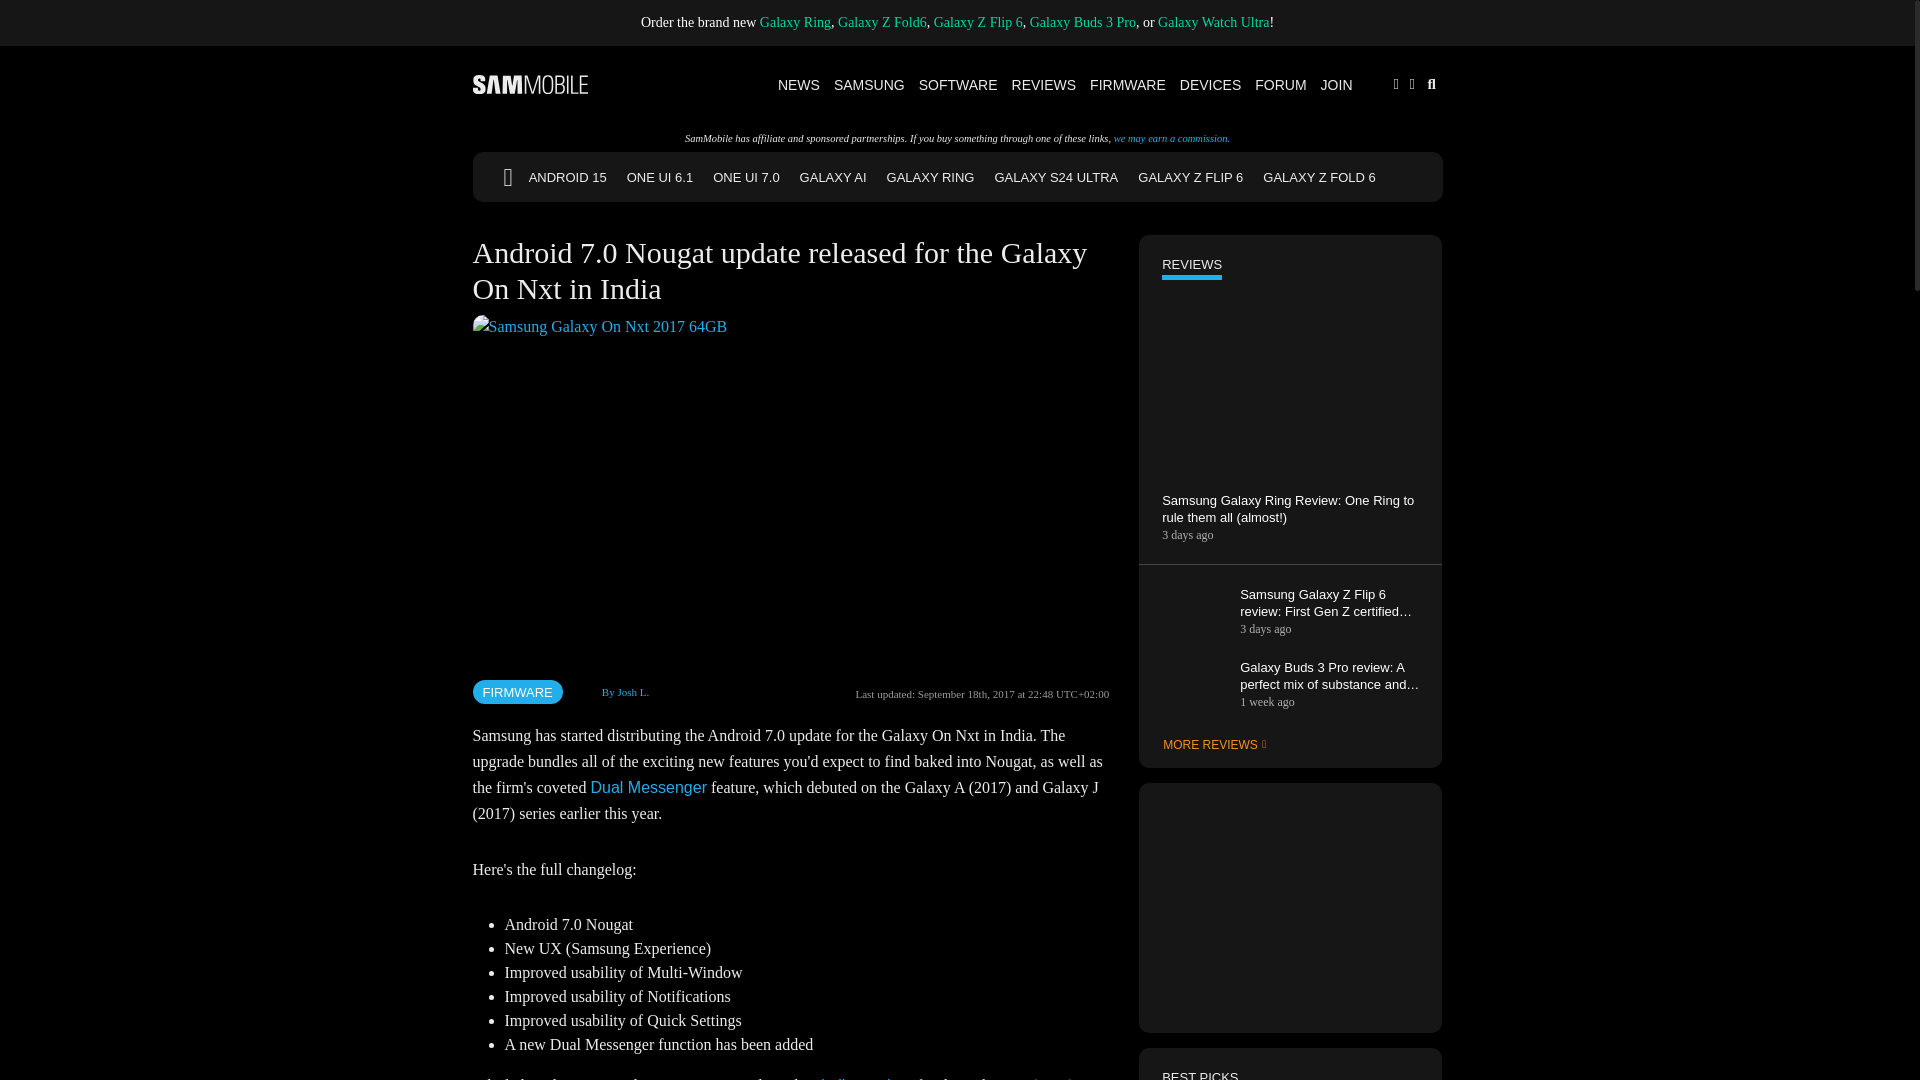  Describe the element at coordinates (1213, 22) in the screenshot. I see `Galaxy Watch Ultra` at that location.